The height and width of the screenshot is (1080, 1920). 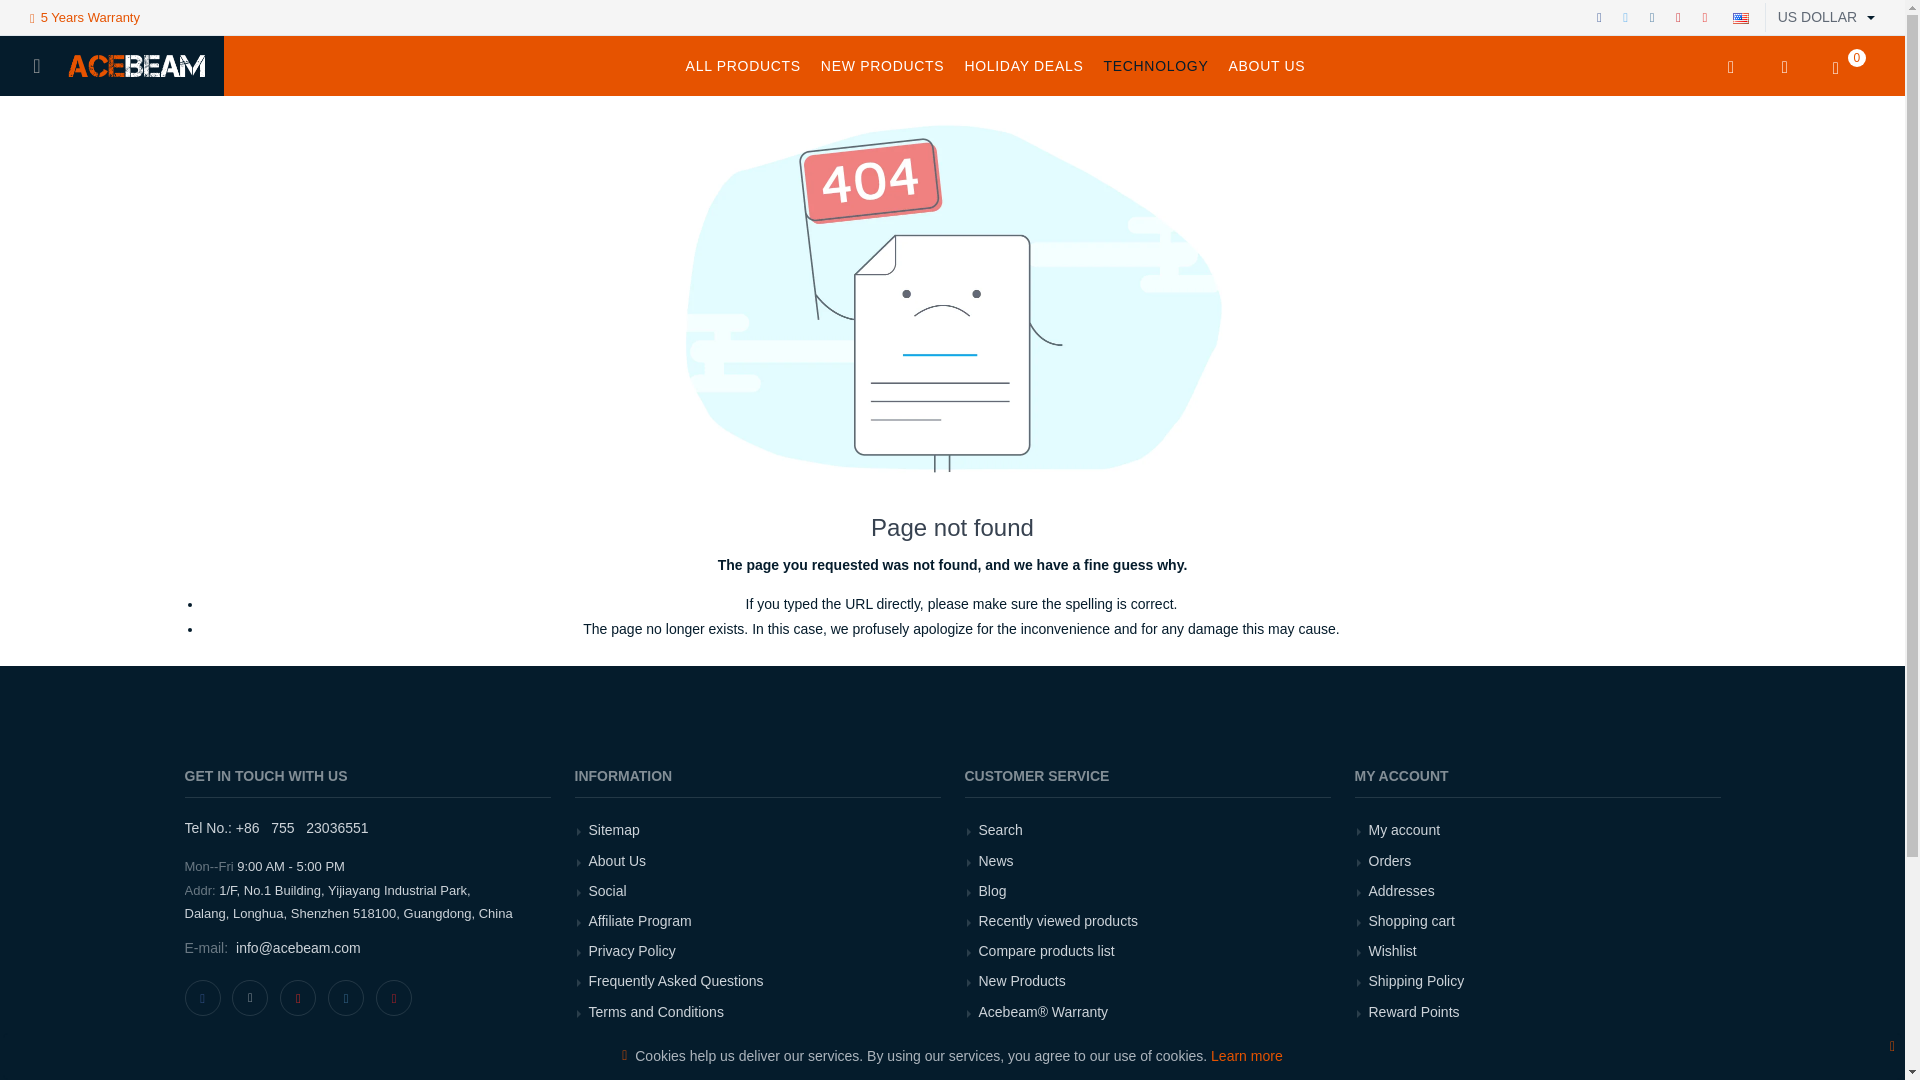 I want to click on TECHNOLOGY, so click(x=1154, y=66).